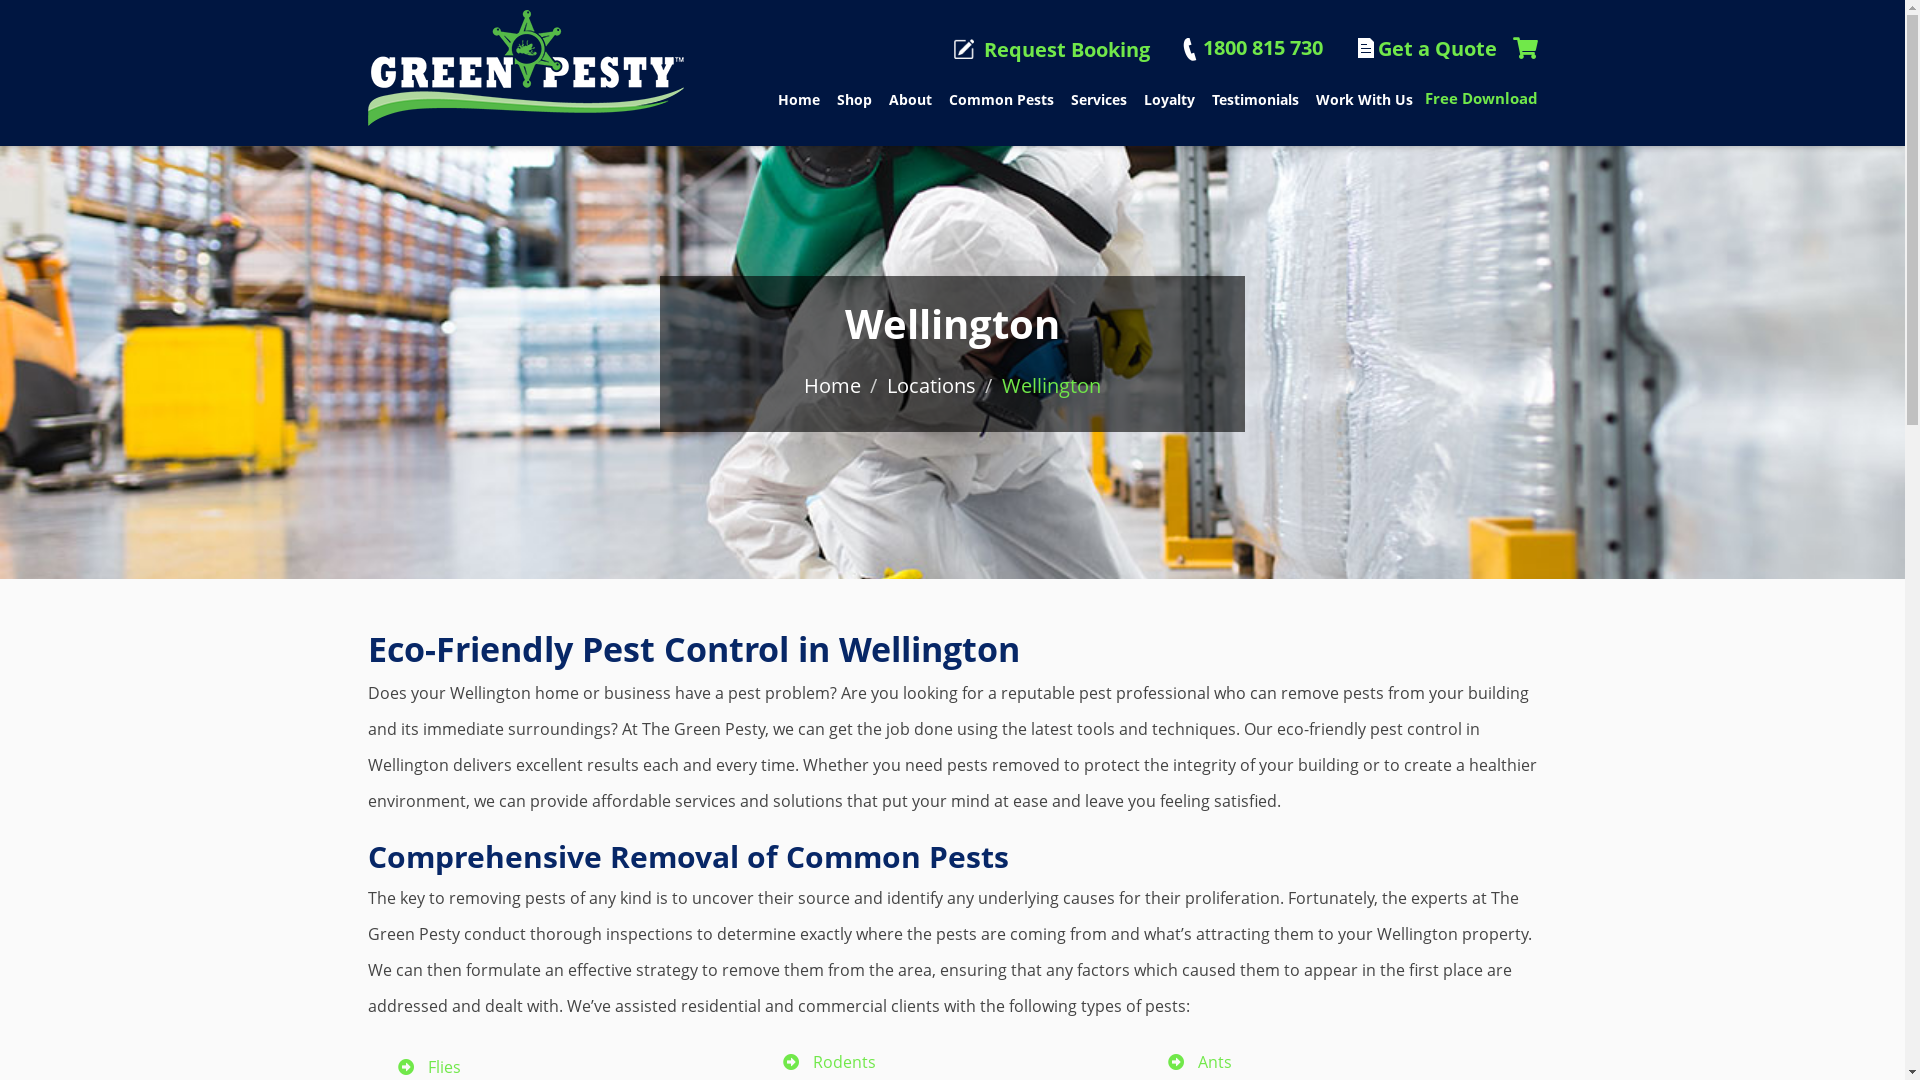 This screenshot has width=1920, height=1080. What do you see at coordinates (1215, 1062) in the screenshot?
I see `Ants` at bounding box center [1215, 1062].